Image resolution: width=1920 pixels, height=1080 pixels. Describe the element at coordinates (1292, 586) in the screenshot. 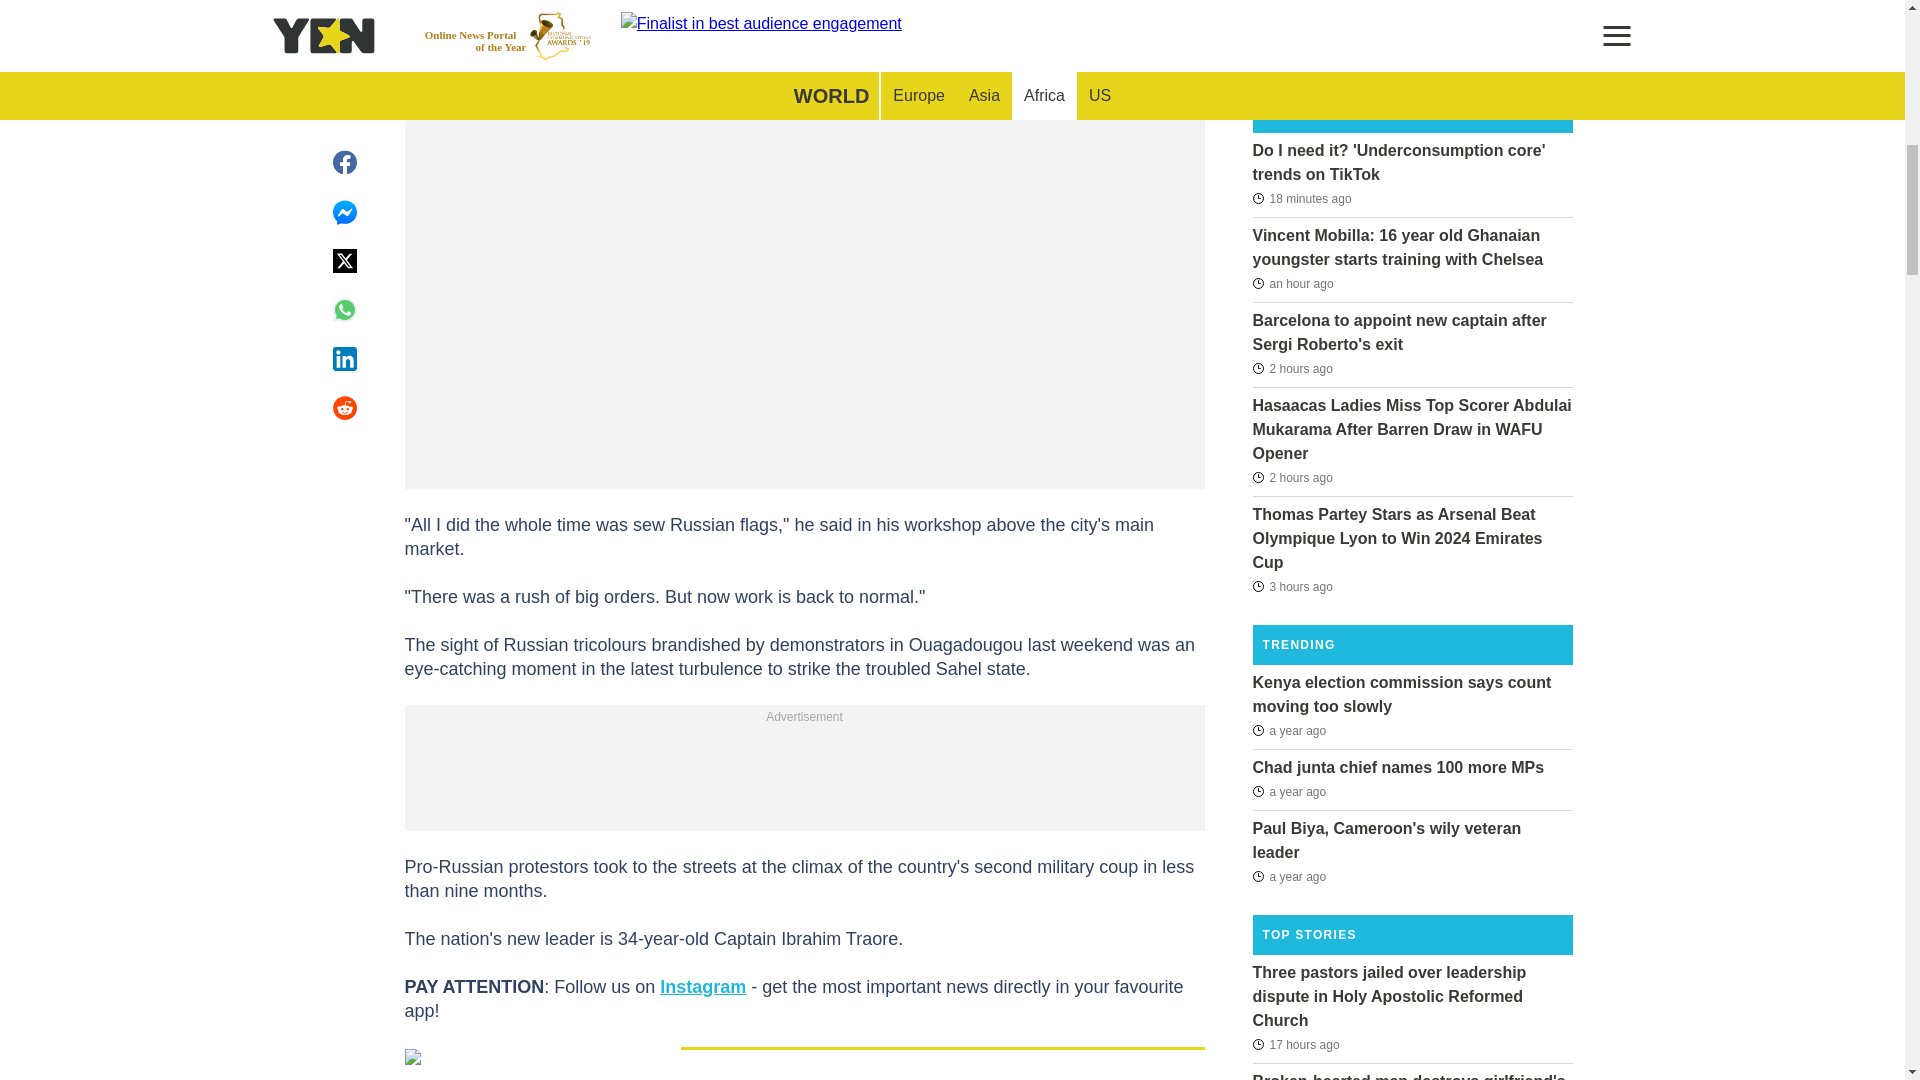

I see `2024-08-11T21:59:40Z` at that location.